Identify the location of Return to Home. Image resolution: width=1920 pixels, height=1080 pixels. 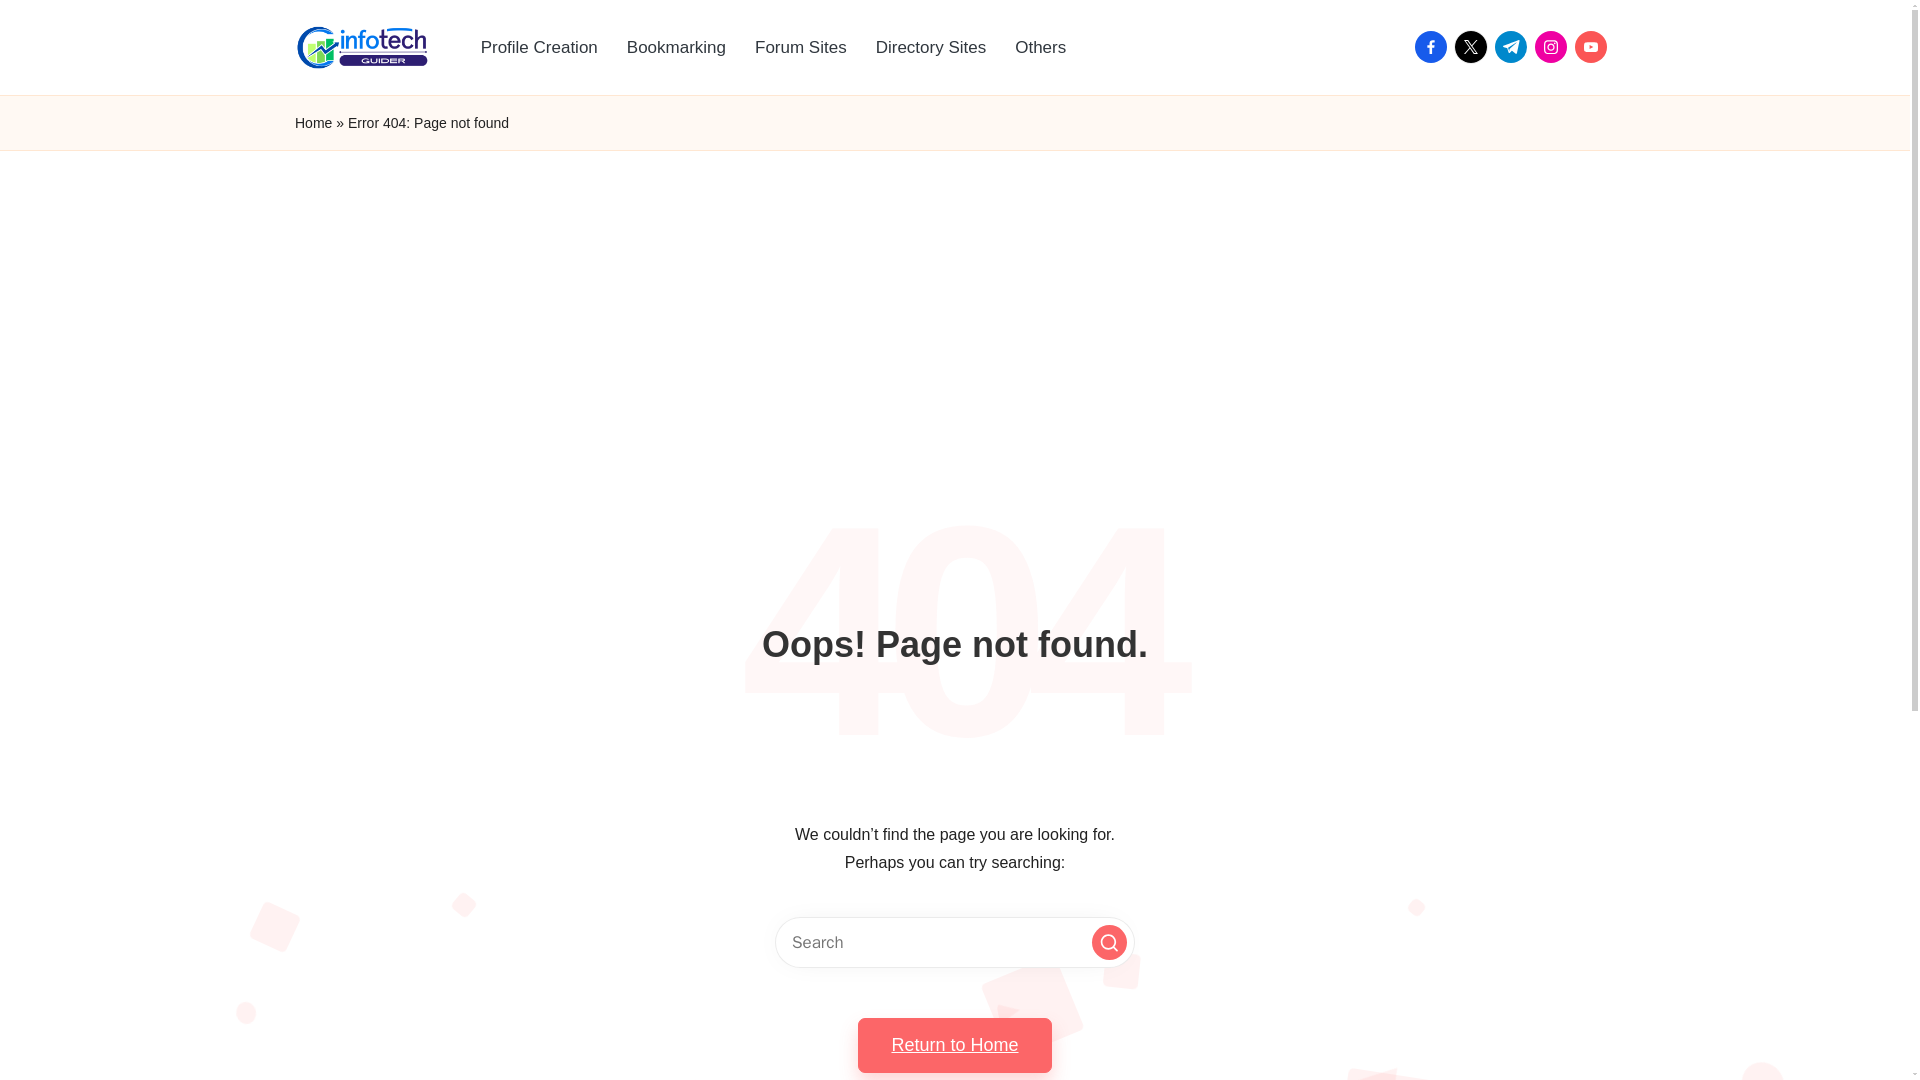
(954, 1045).